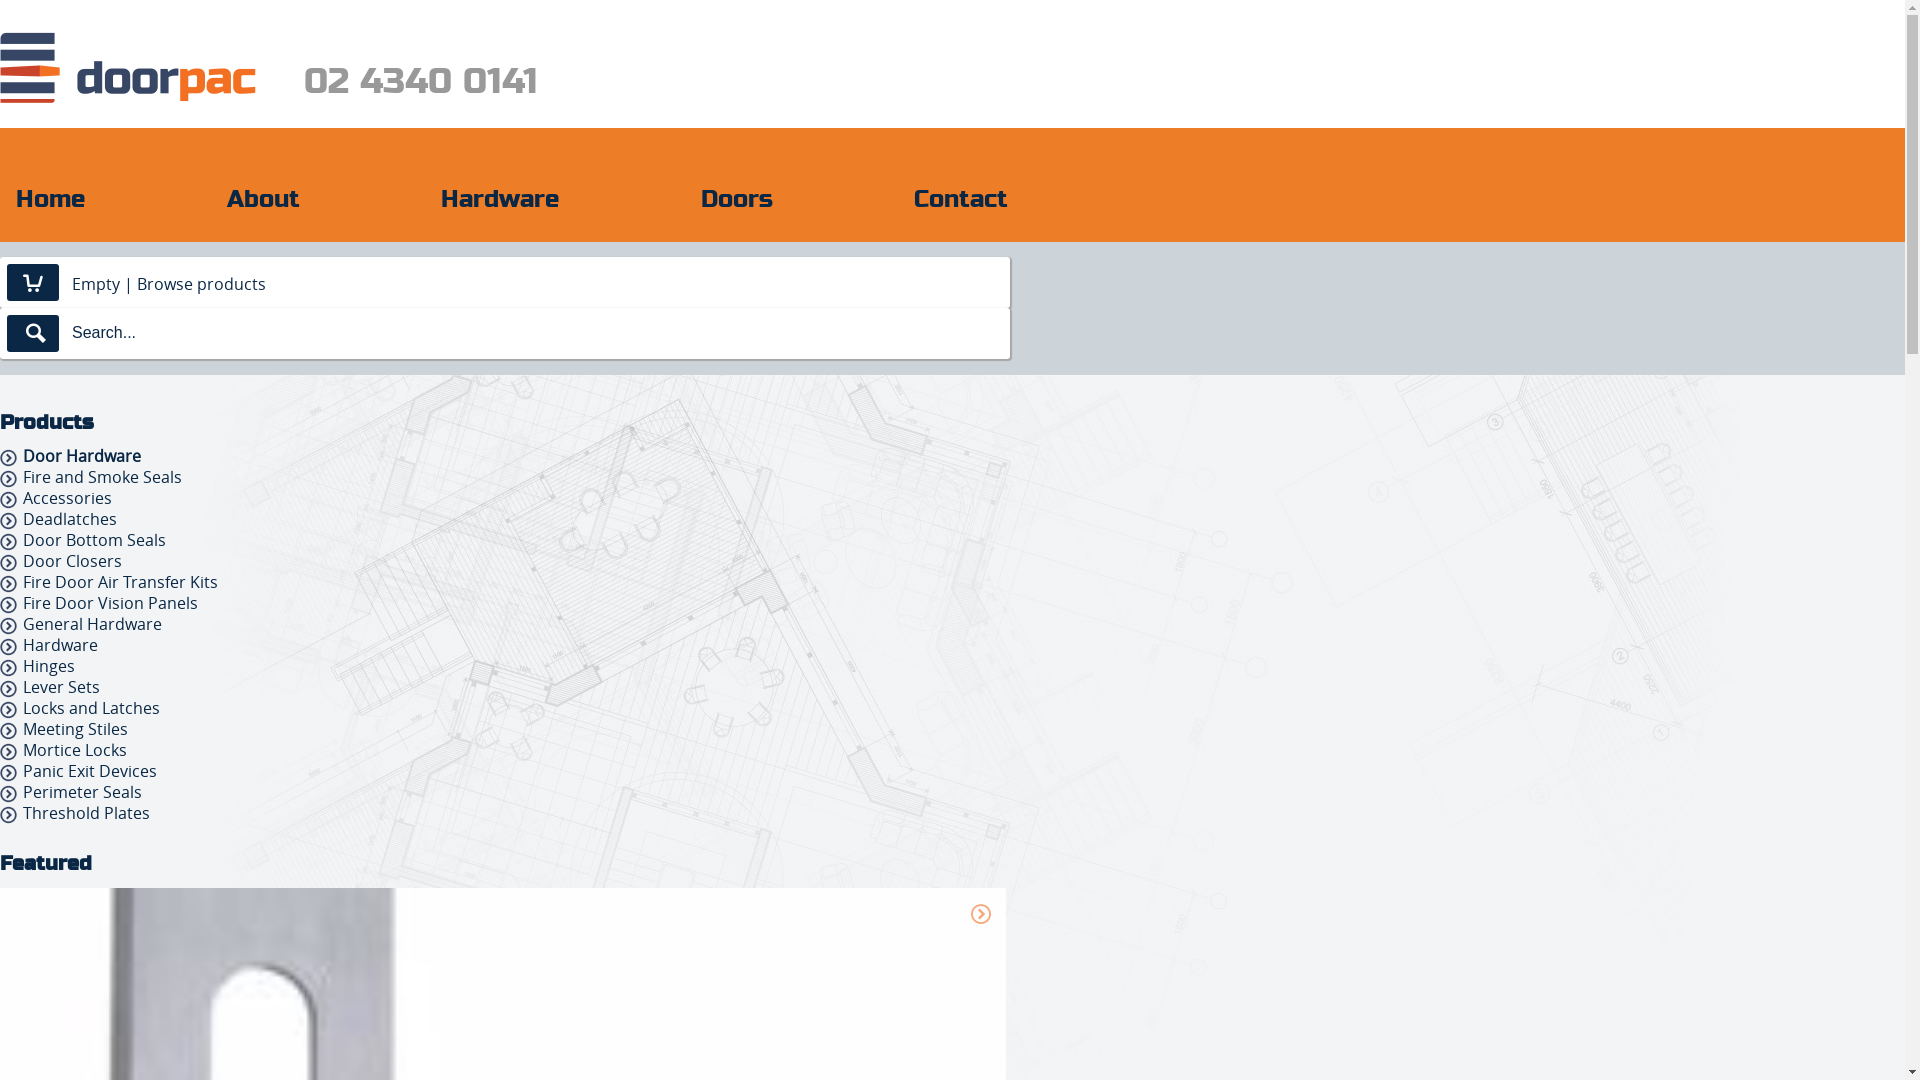 The image size is (1920, 1080). What do you see at coordinates (736, 196) in the screenshot?
I see `Doors` at bounding box center [736, 196].